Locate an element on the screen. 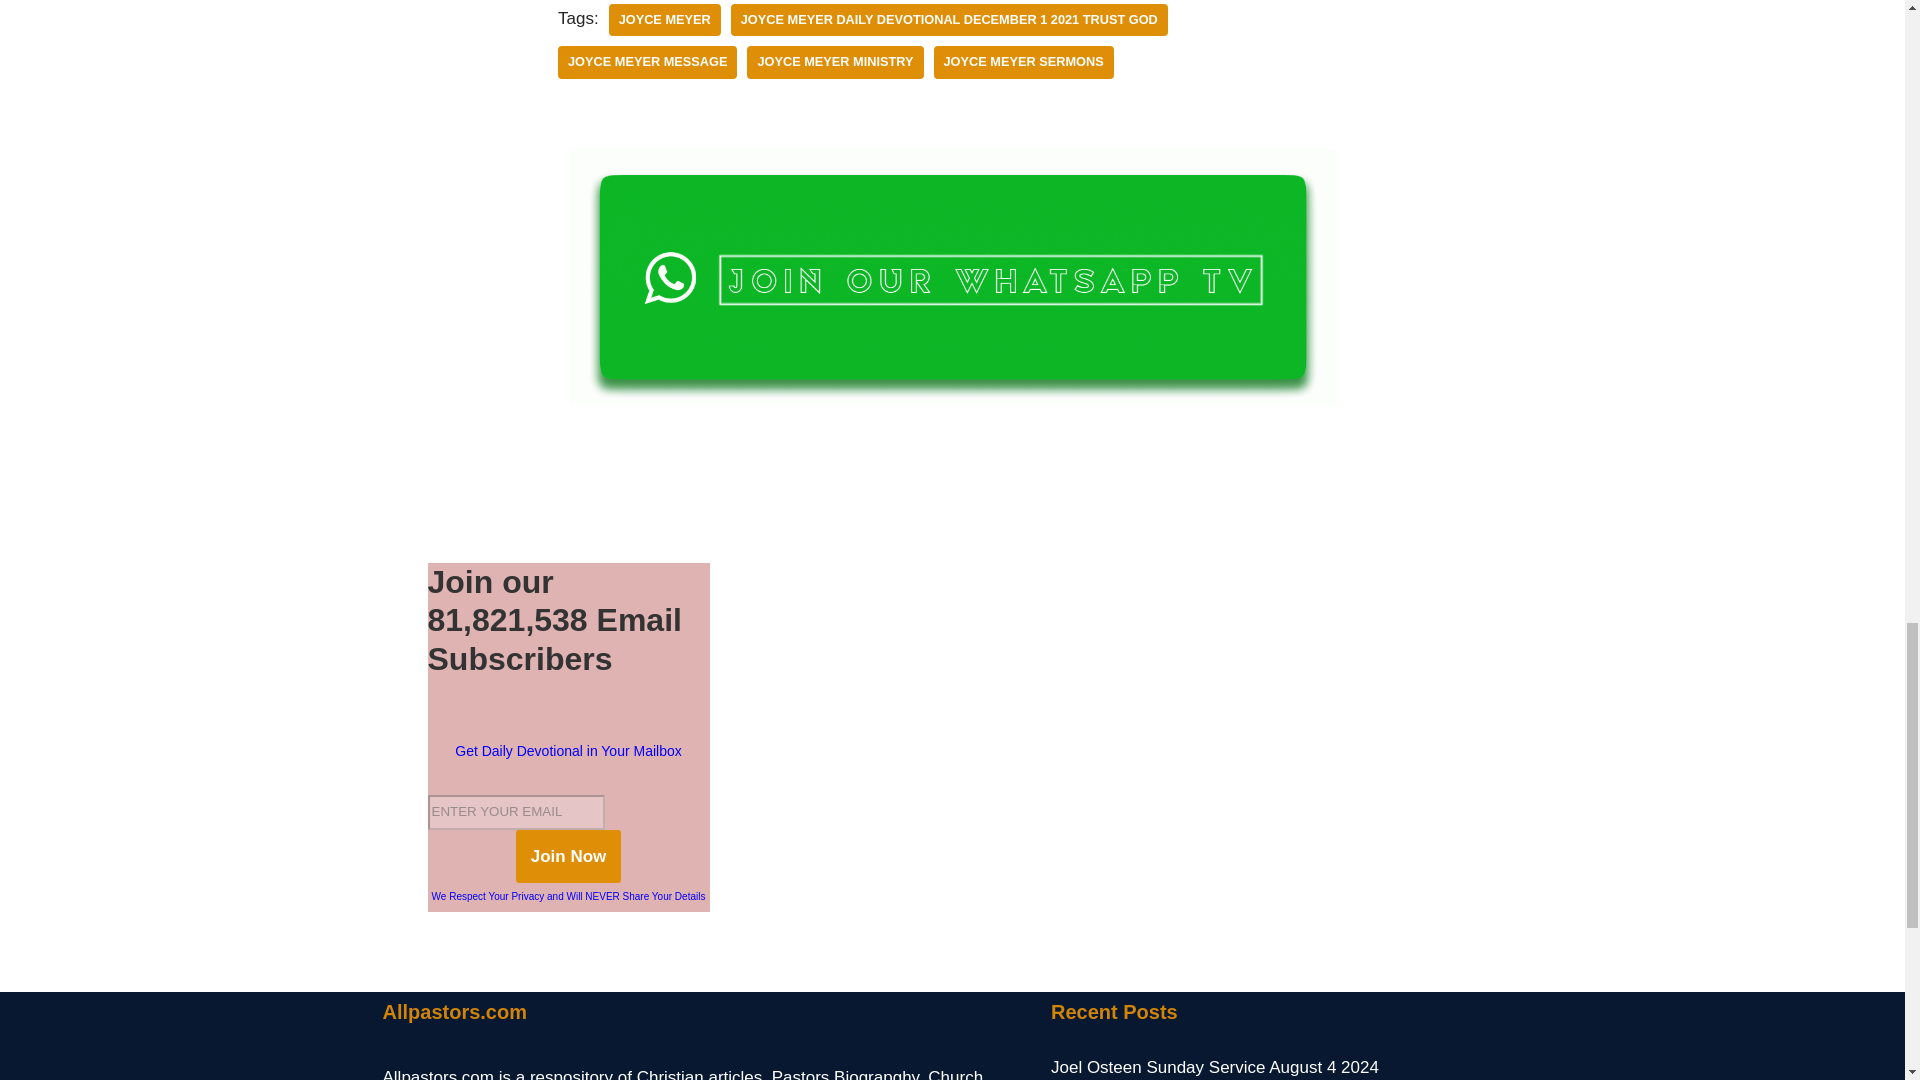  Joyce Meyer Ministry is located at coordinates (834, 62).